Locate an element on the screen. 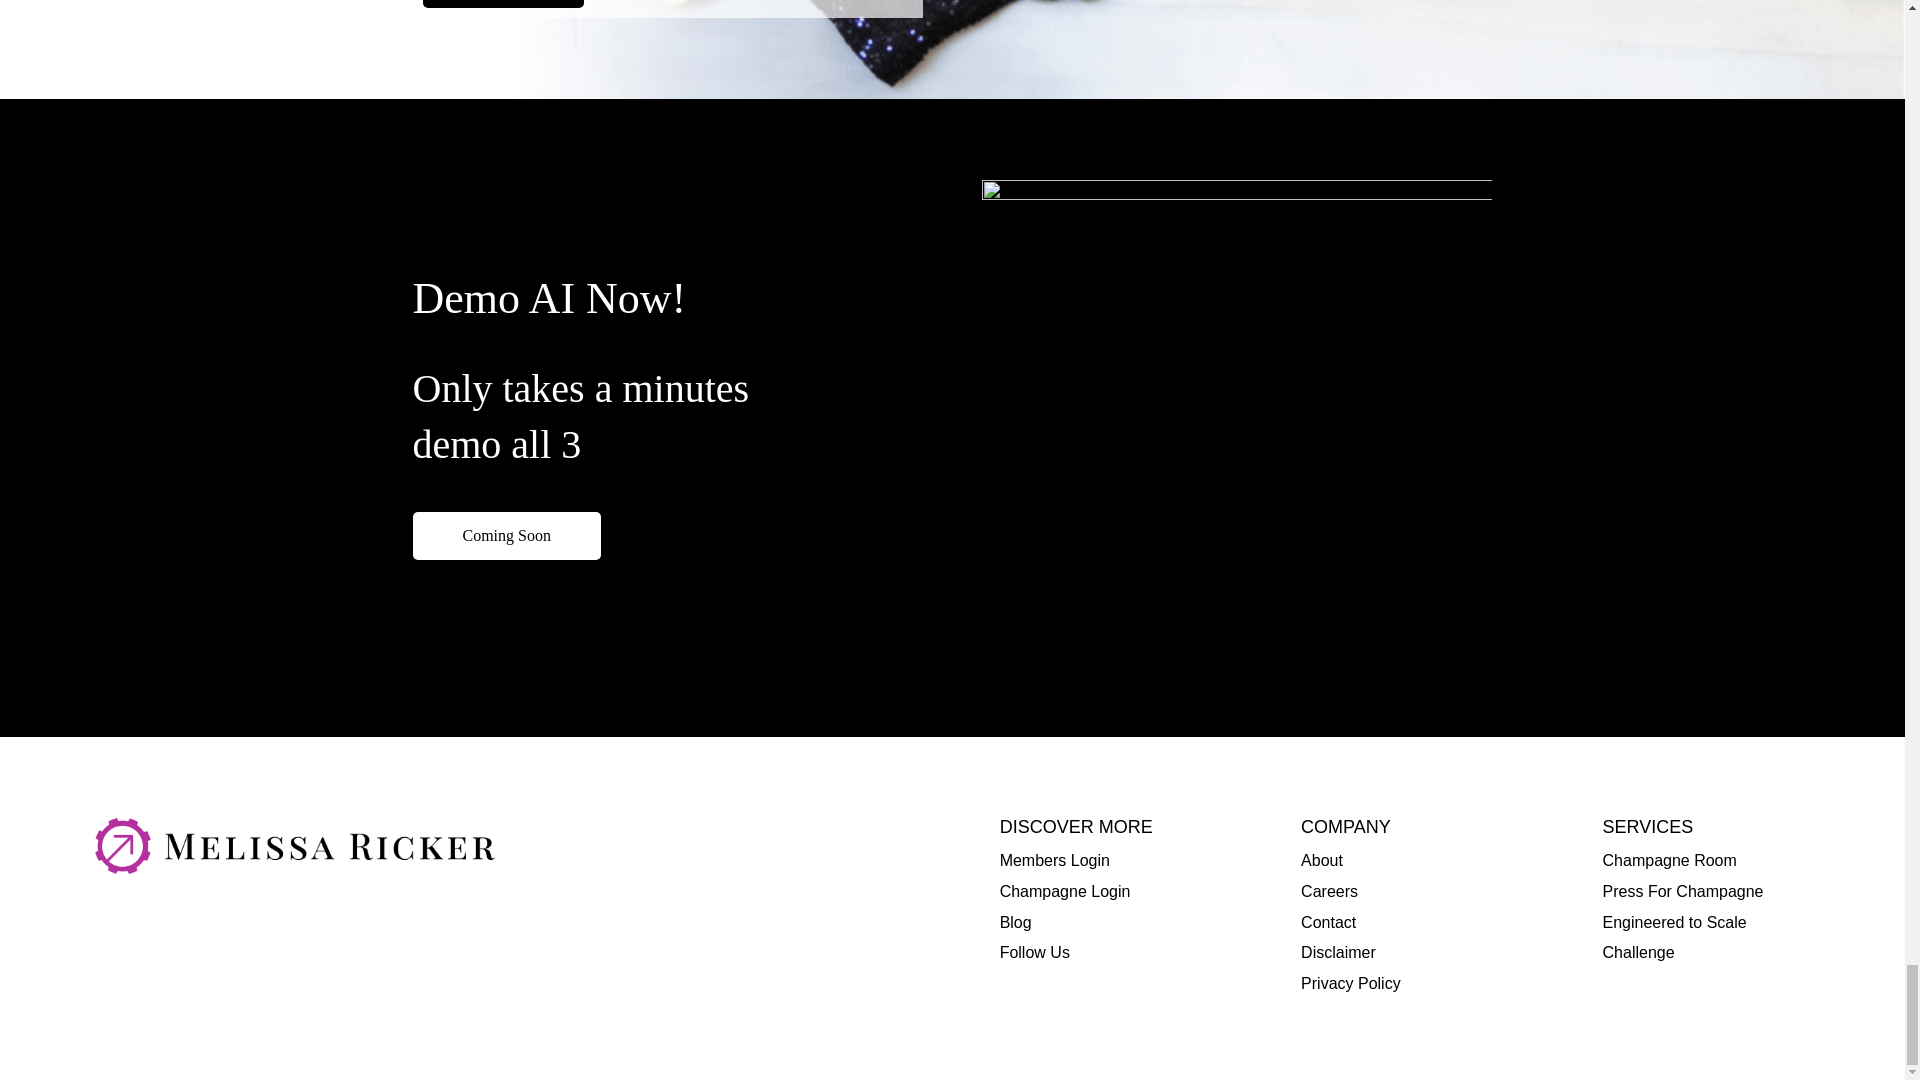  Privacy Policy is located at coordinates (1351, 984).